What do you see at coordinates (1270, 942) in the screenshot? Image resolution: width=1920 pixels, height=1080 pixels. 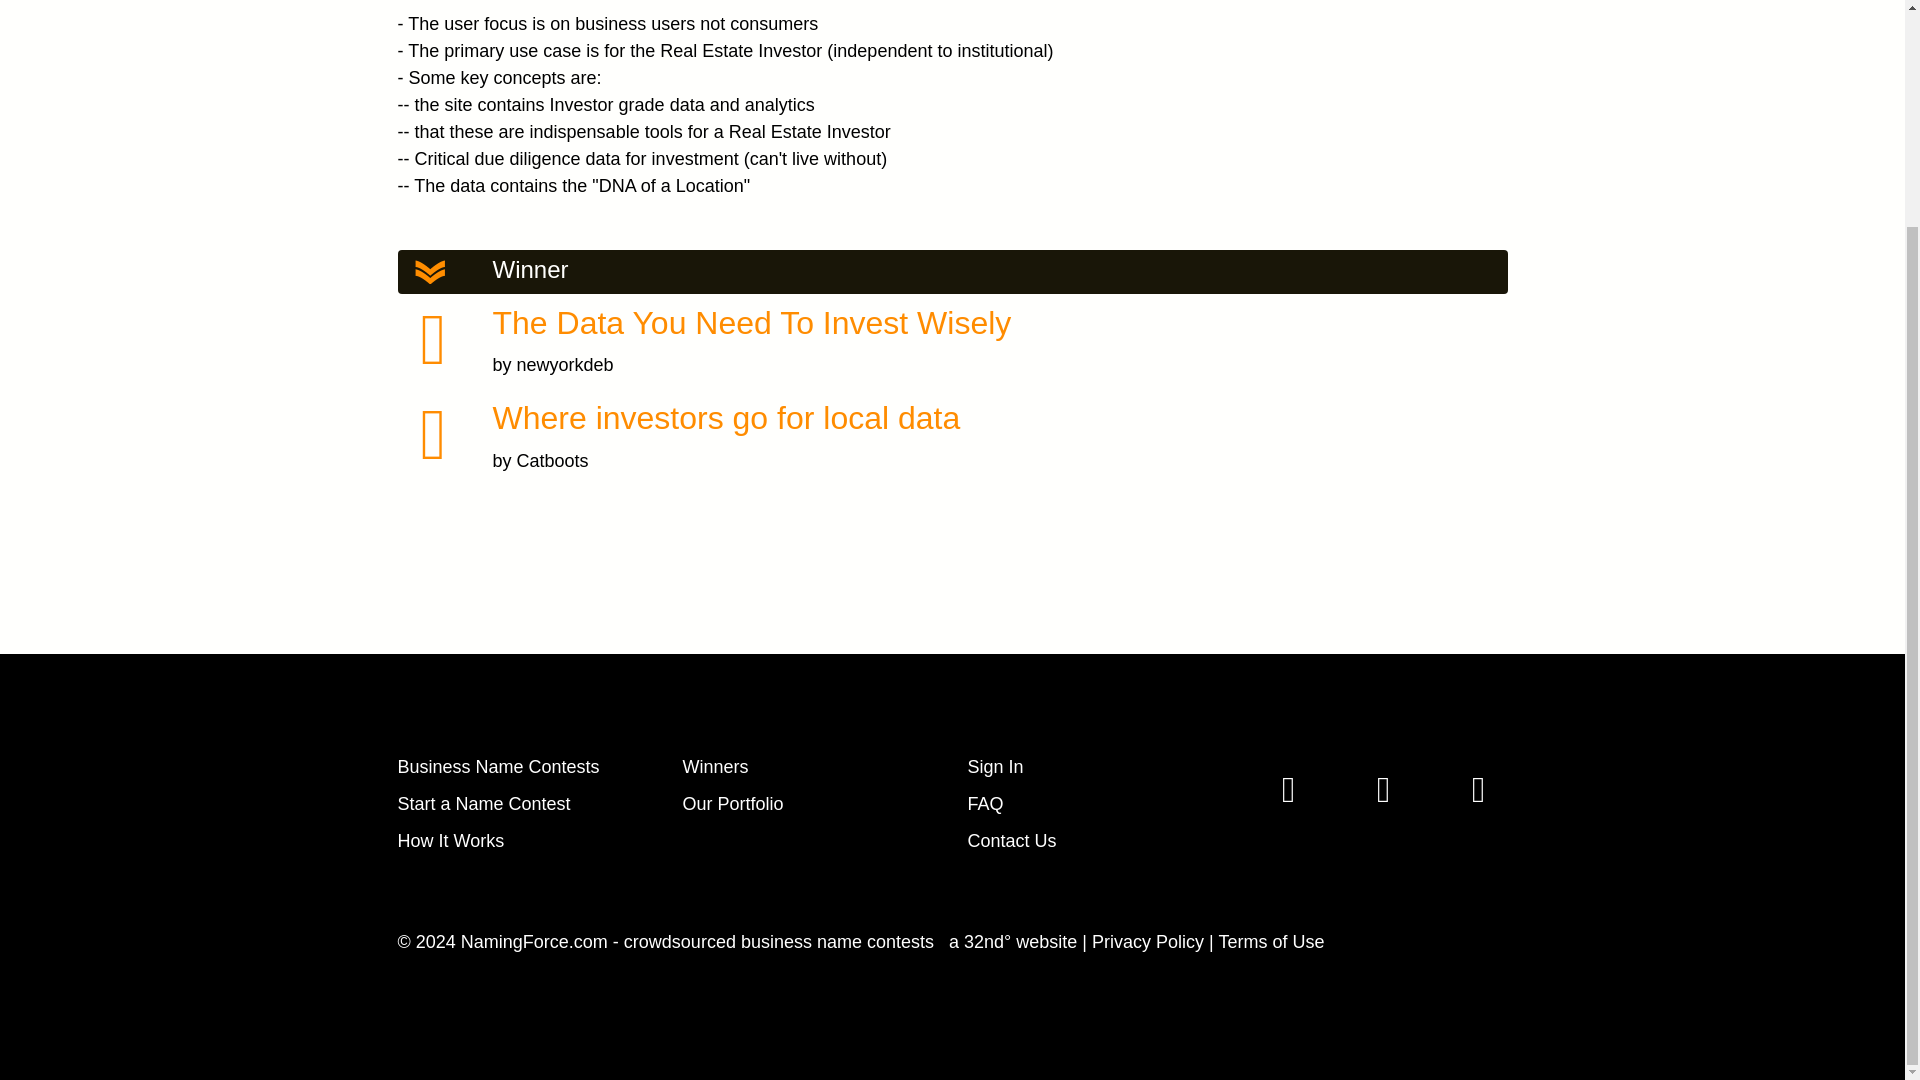 I see `Terms of Use` at bounding box center [1270, 942].